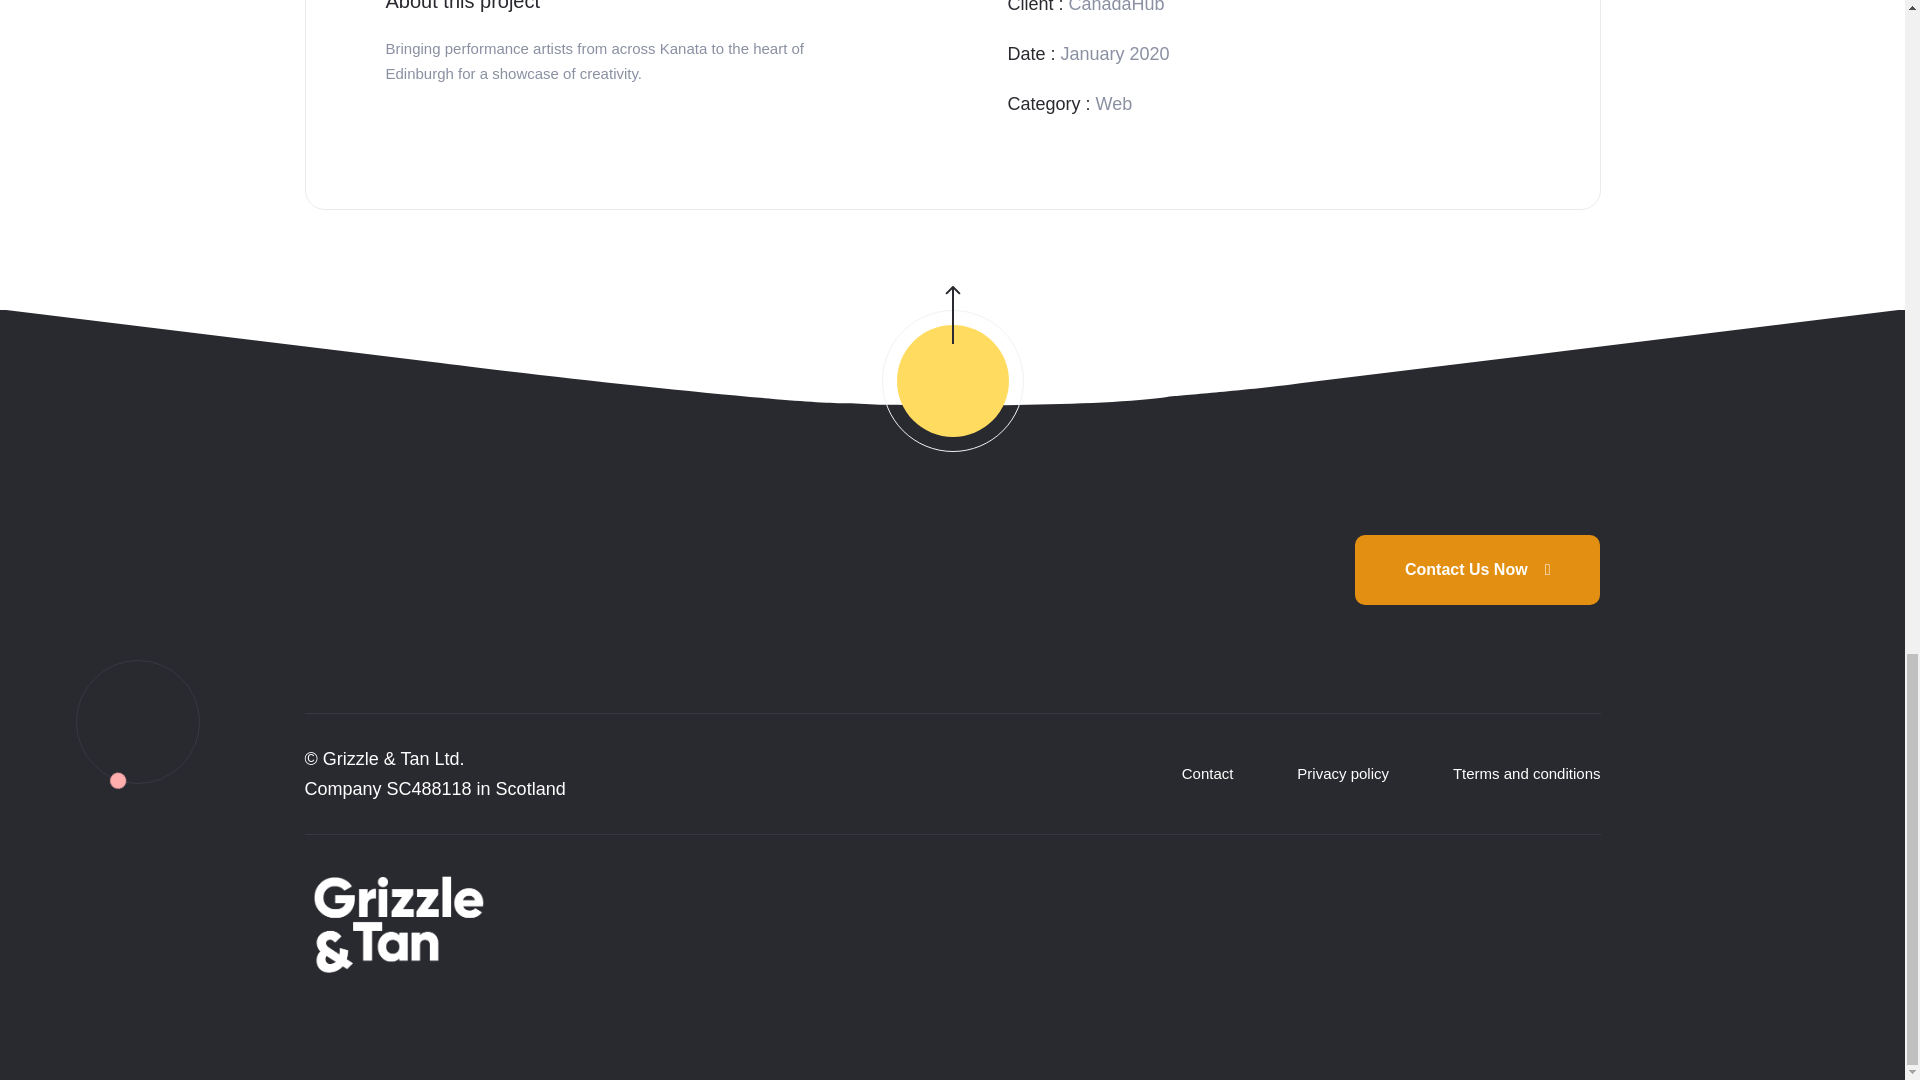  Describe the element at coordinates (1527, 772) in the screenshot. I see `Tterms and conditions` at that location.